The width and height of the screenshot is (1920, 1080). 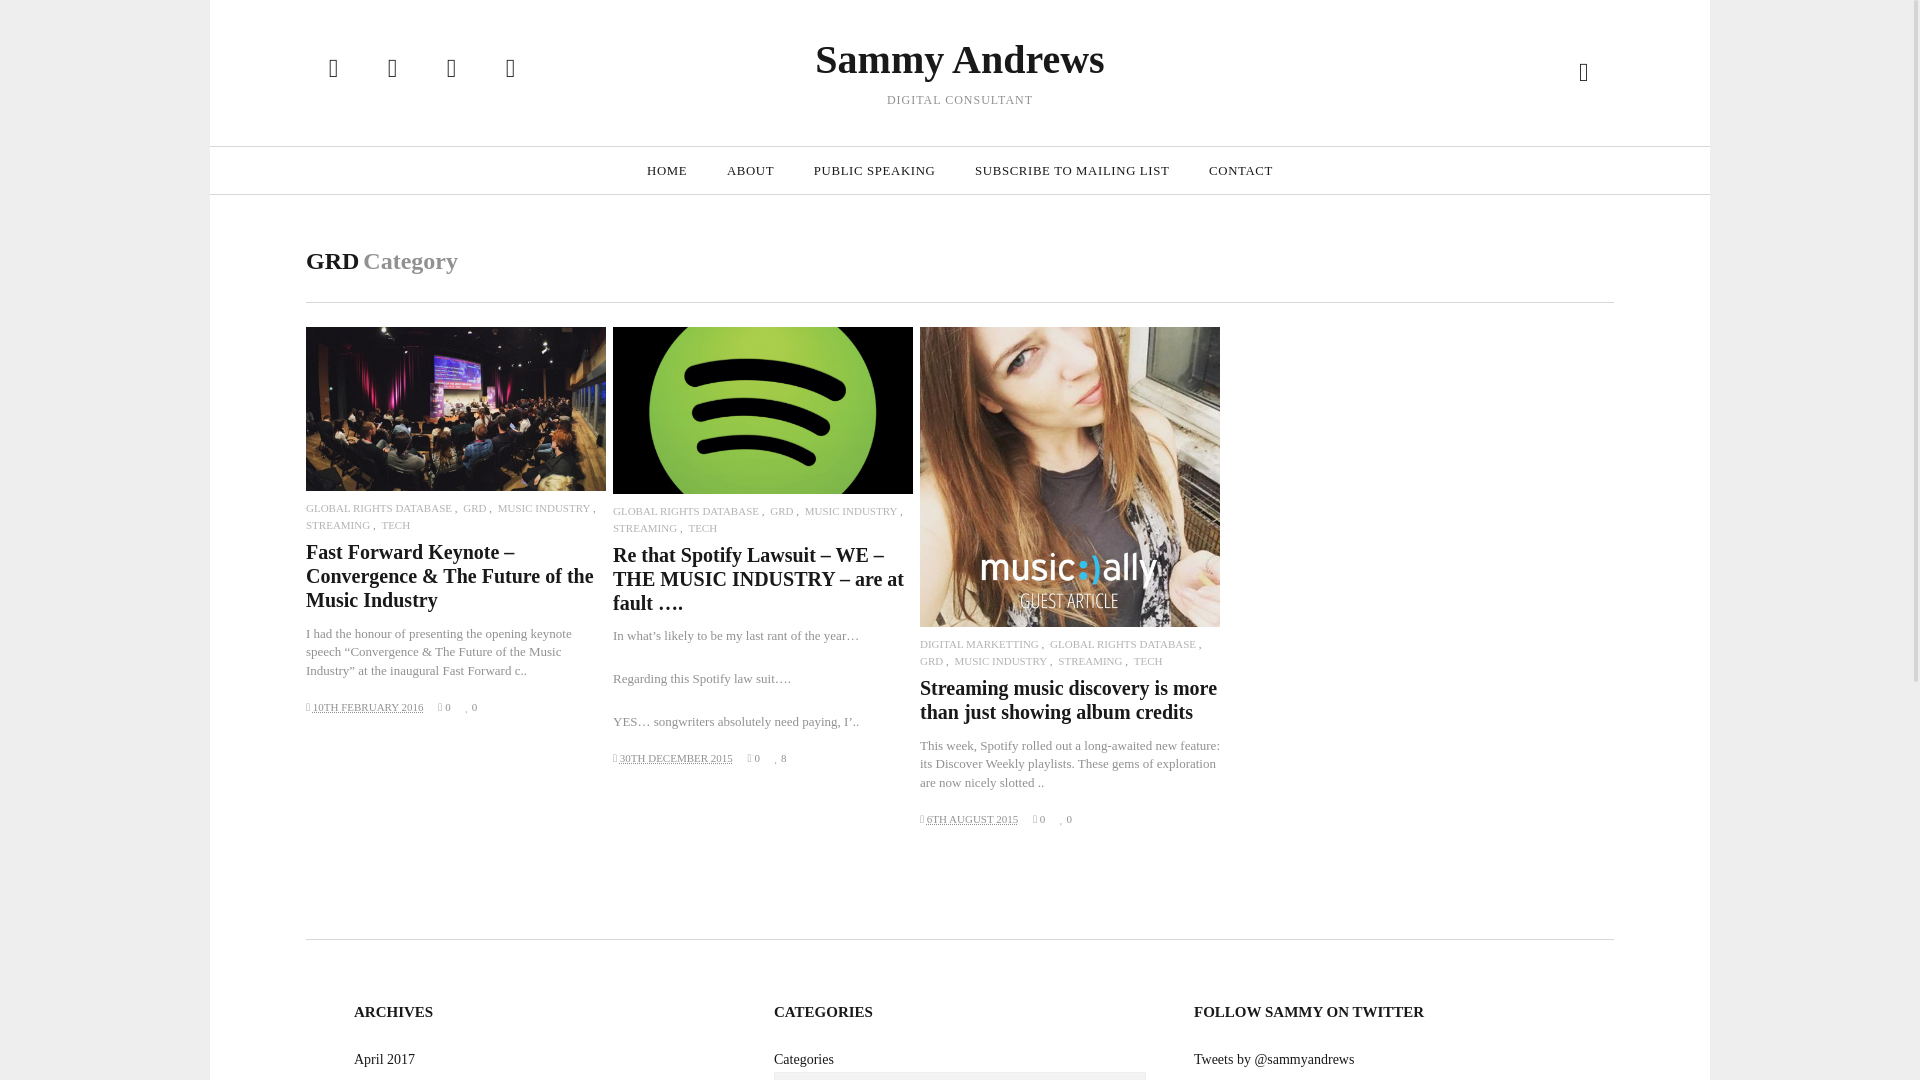 What do you see at coordinates (702, 528) in the screenshot?
I see `View all posts in Tech` at bounding box center [702, 528].